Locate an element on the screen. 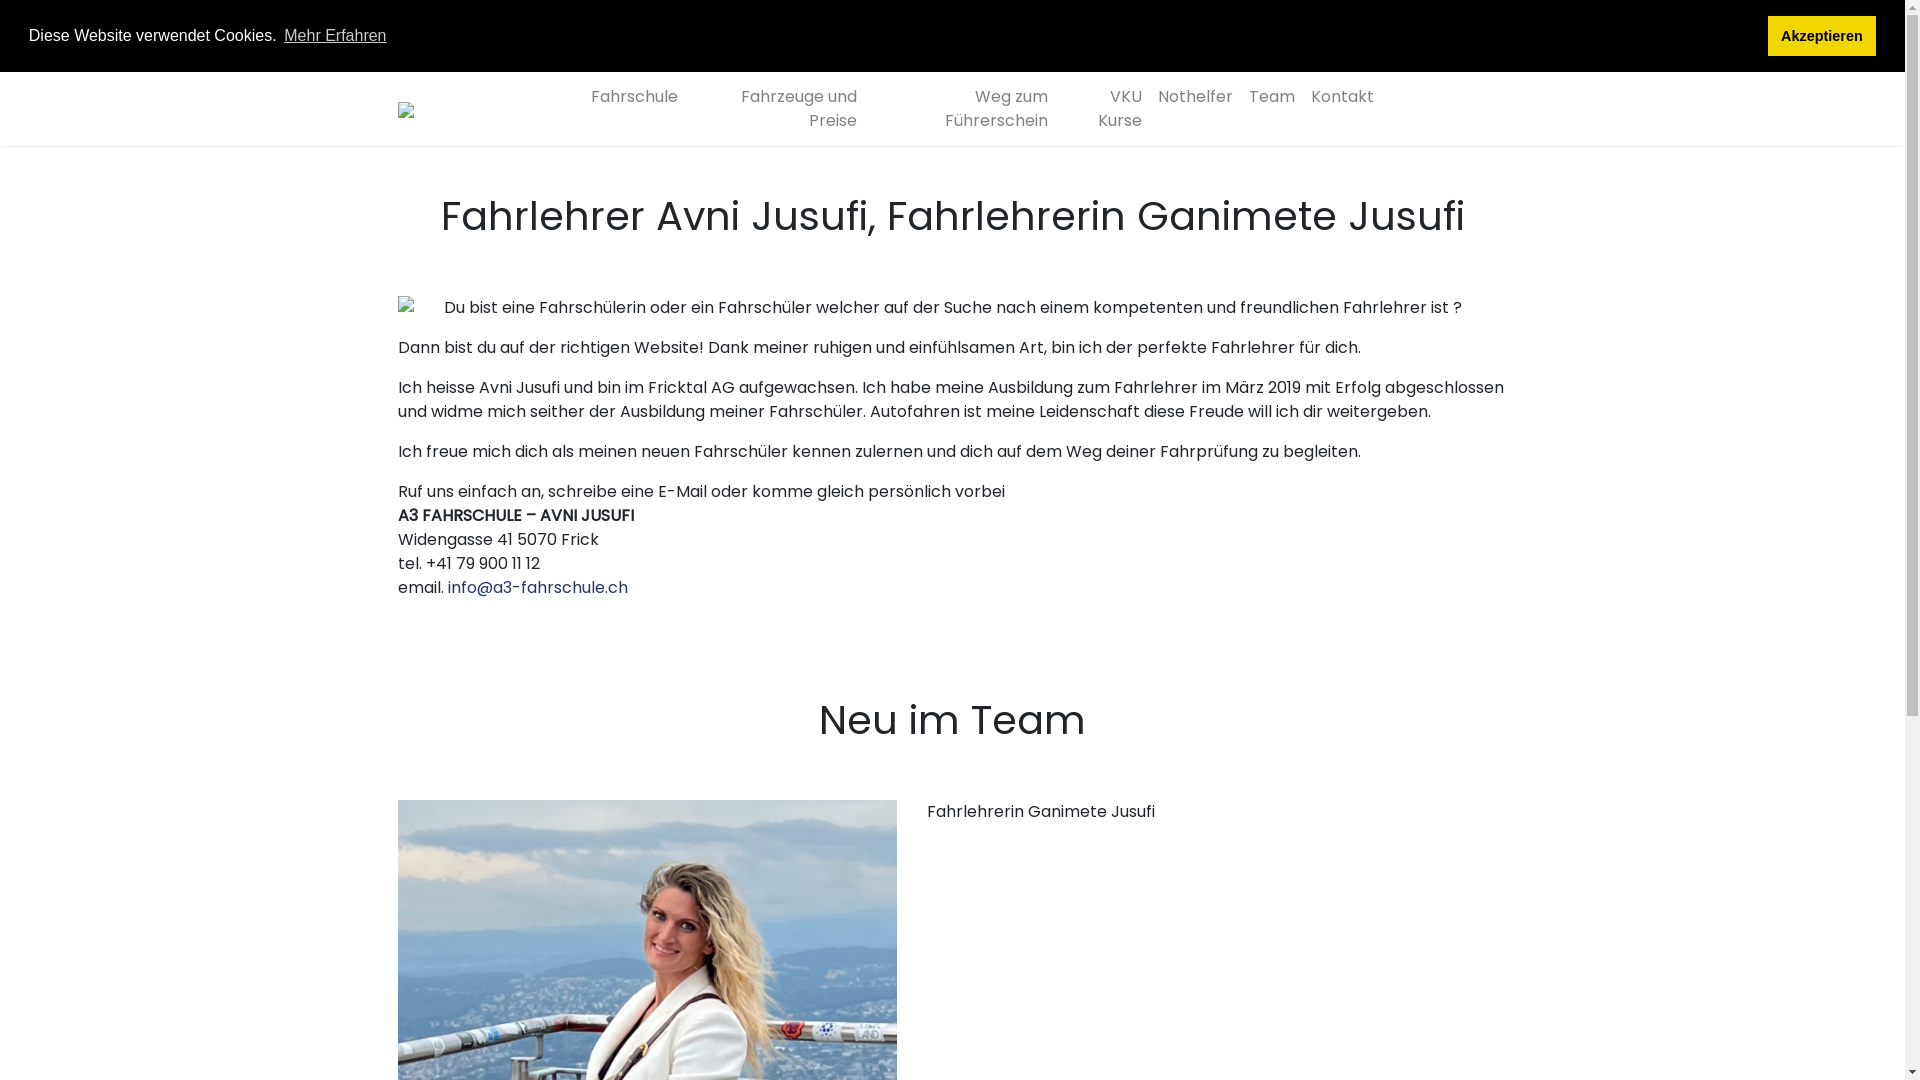 Image resolution: width=1920 pixels, height=1080 pixels. Akzeptieren is located at coordinates (1822, 36).